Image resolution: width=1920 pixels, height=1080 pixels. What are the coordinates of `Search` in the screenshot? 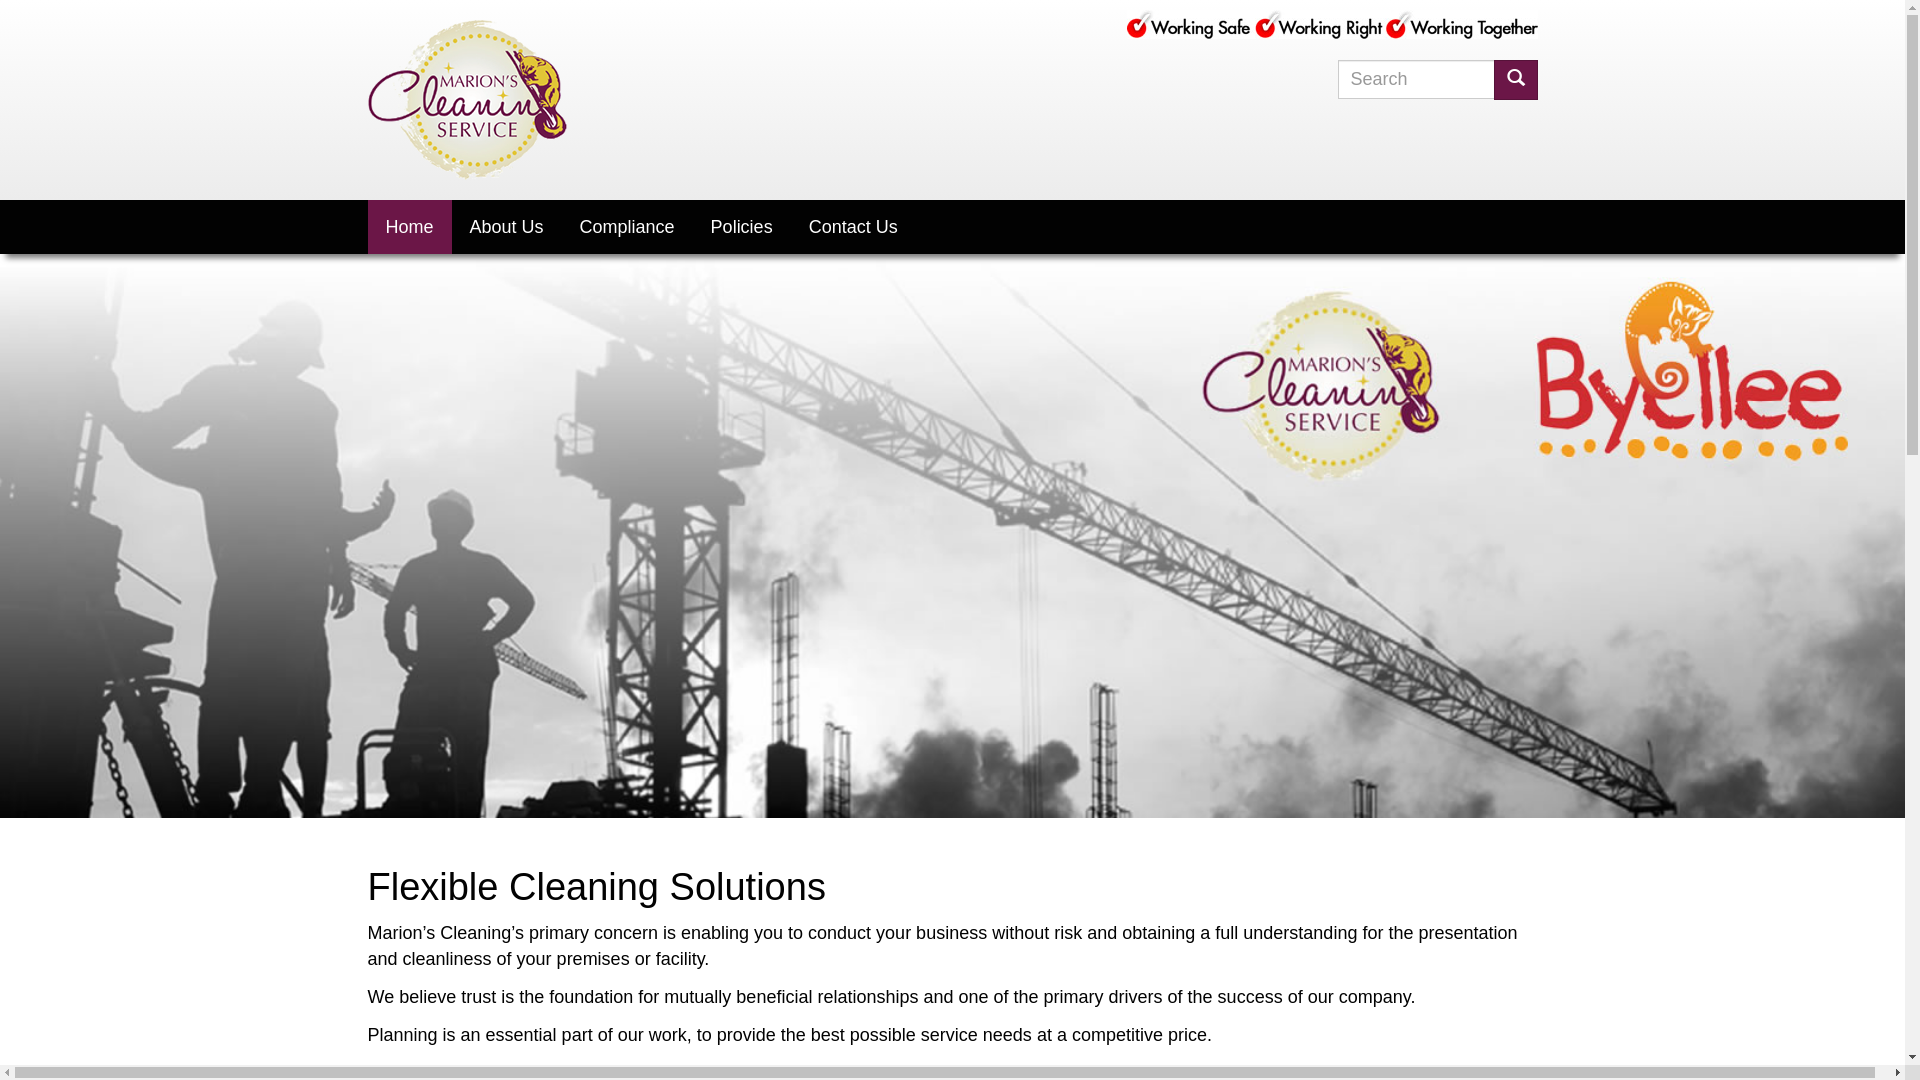 It's located at (1539, 101).